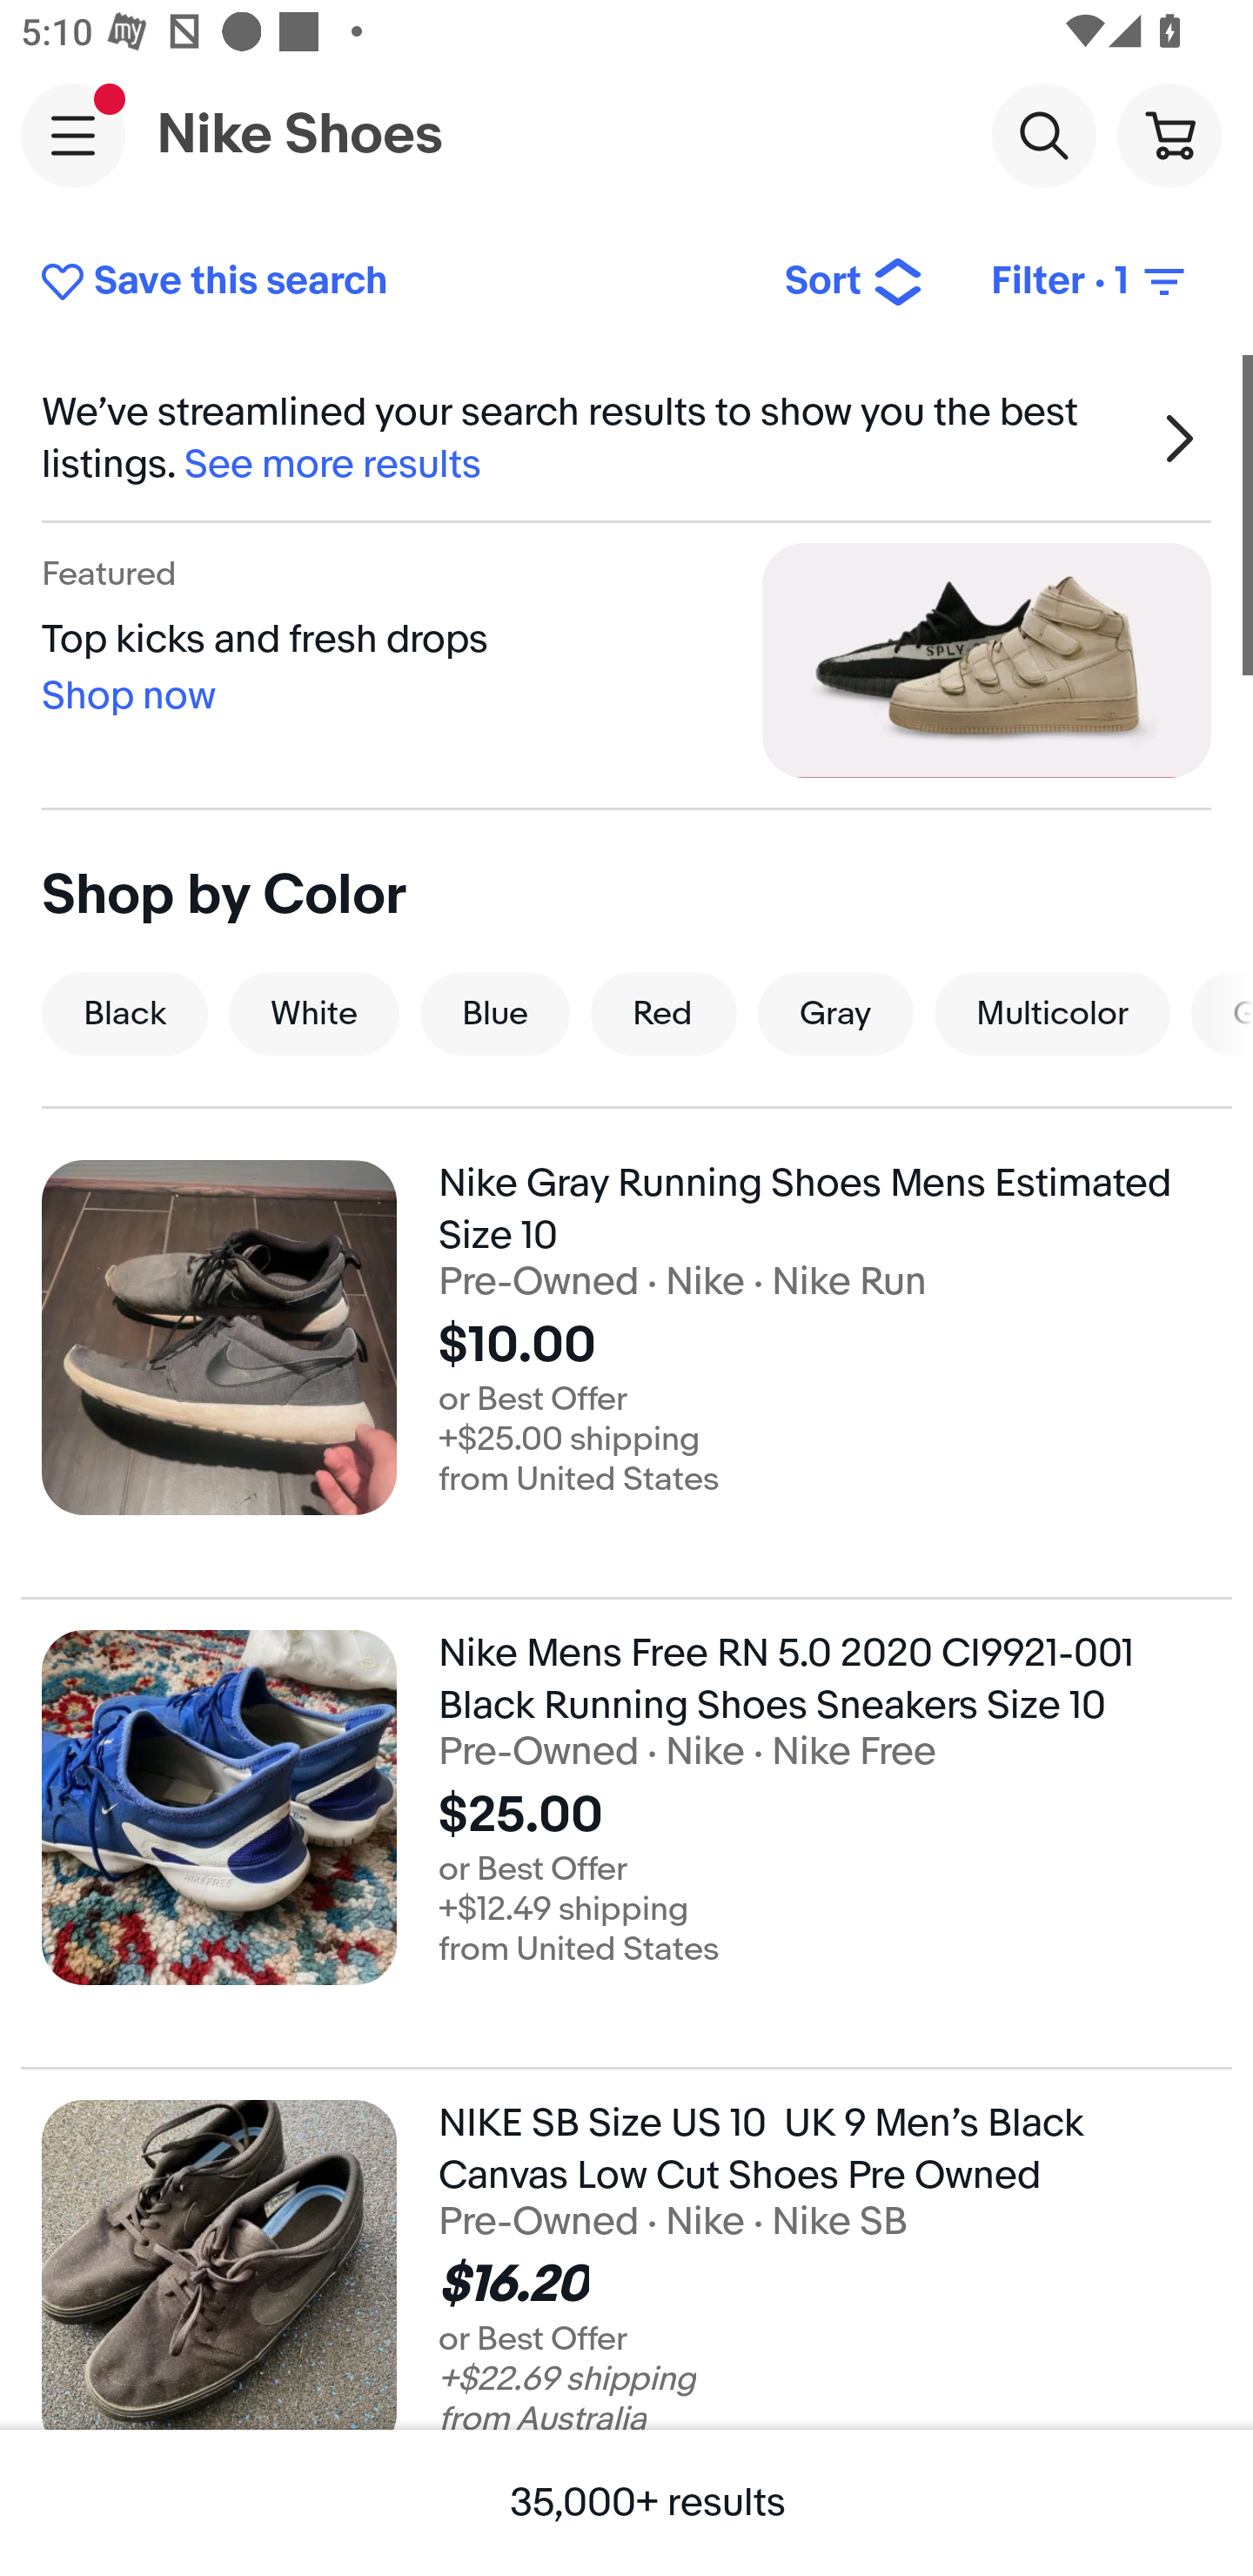  I want to click on White White, Color, so click(314, 1013).